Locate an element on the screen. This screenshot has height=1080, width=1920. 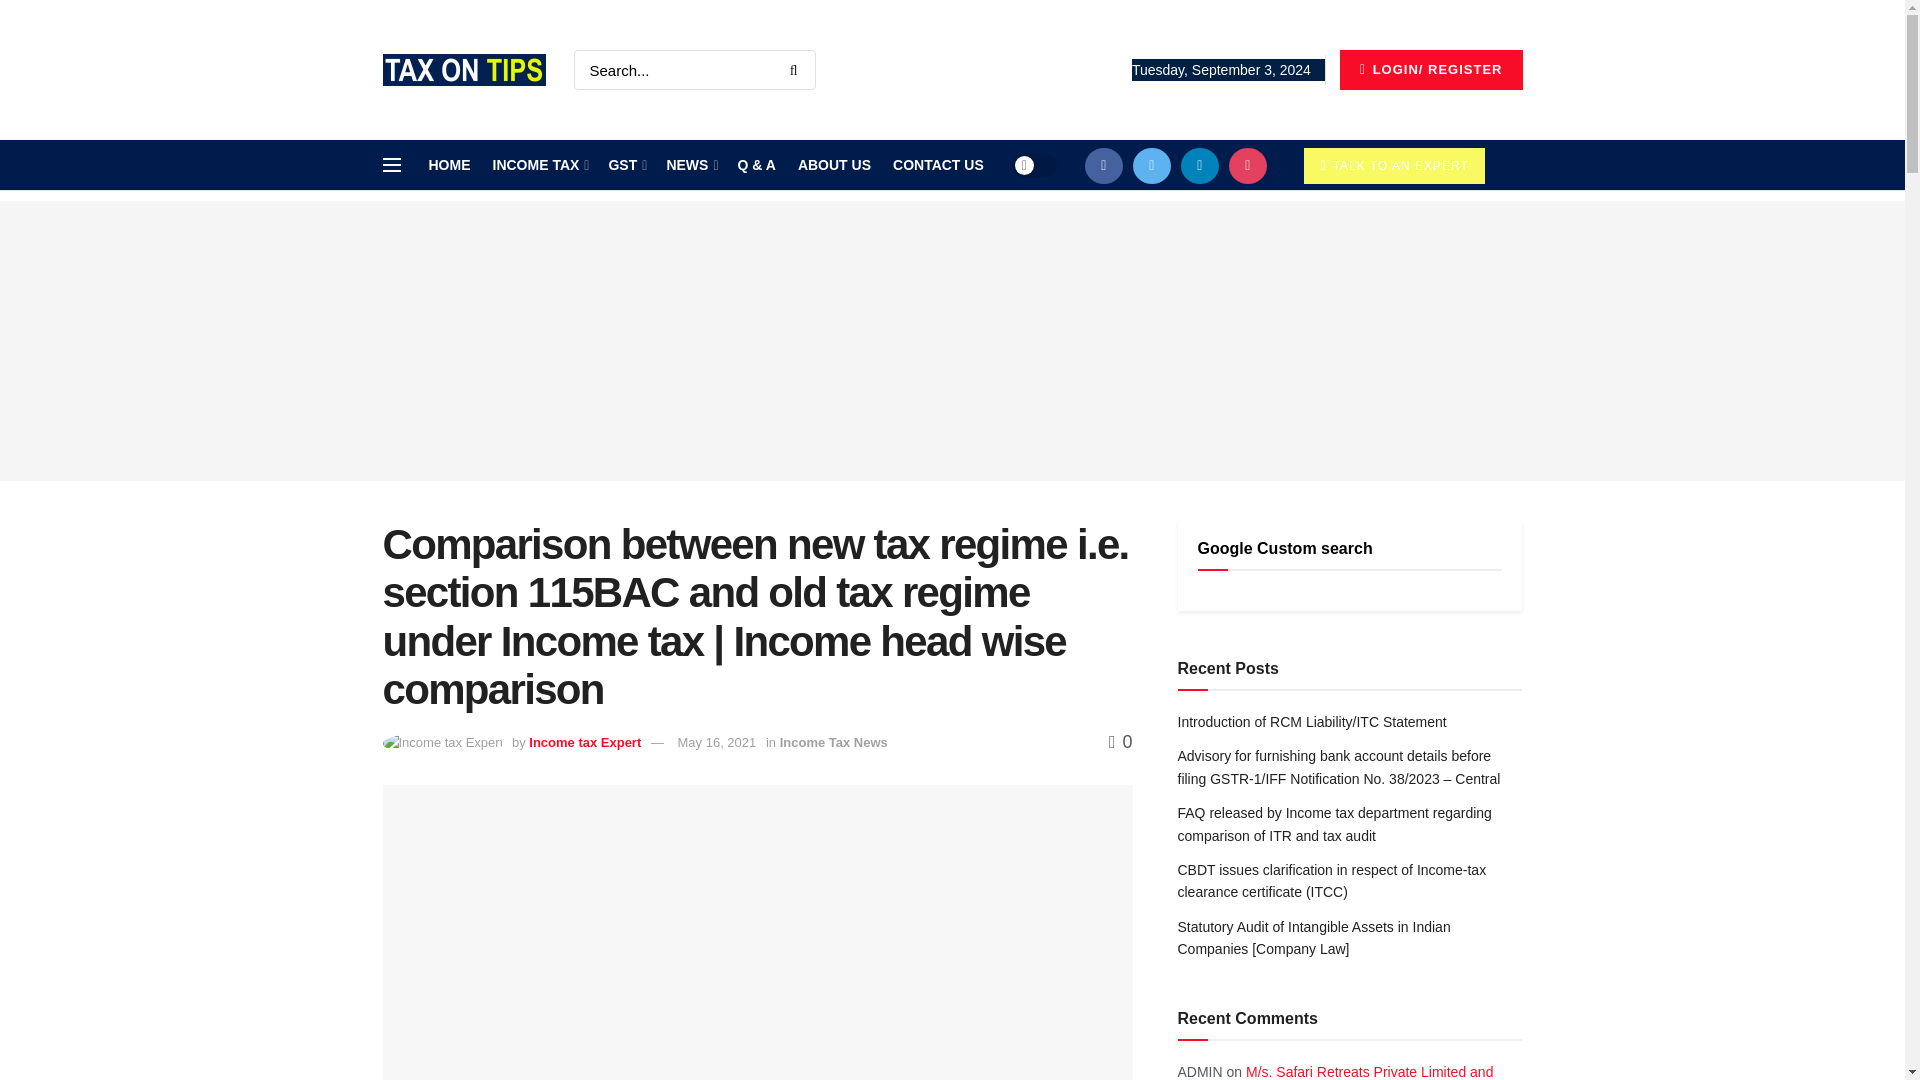
INCOME TAX is located at coordinates (538, 165).